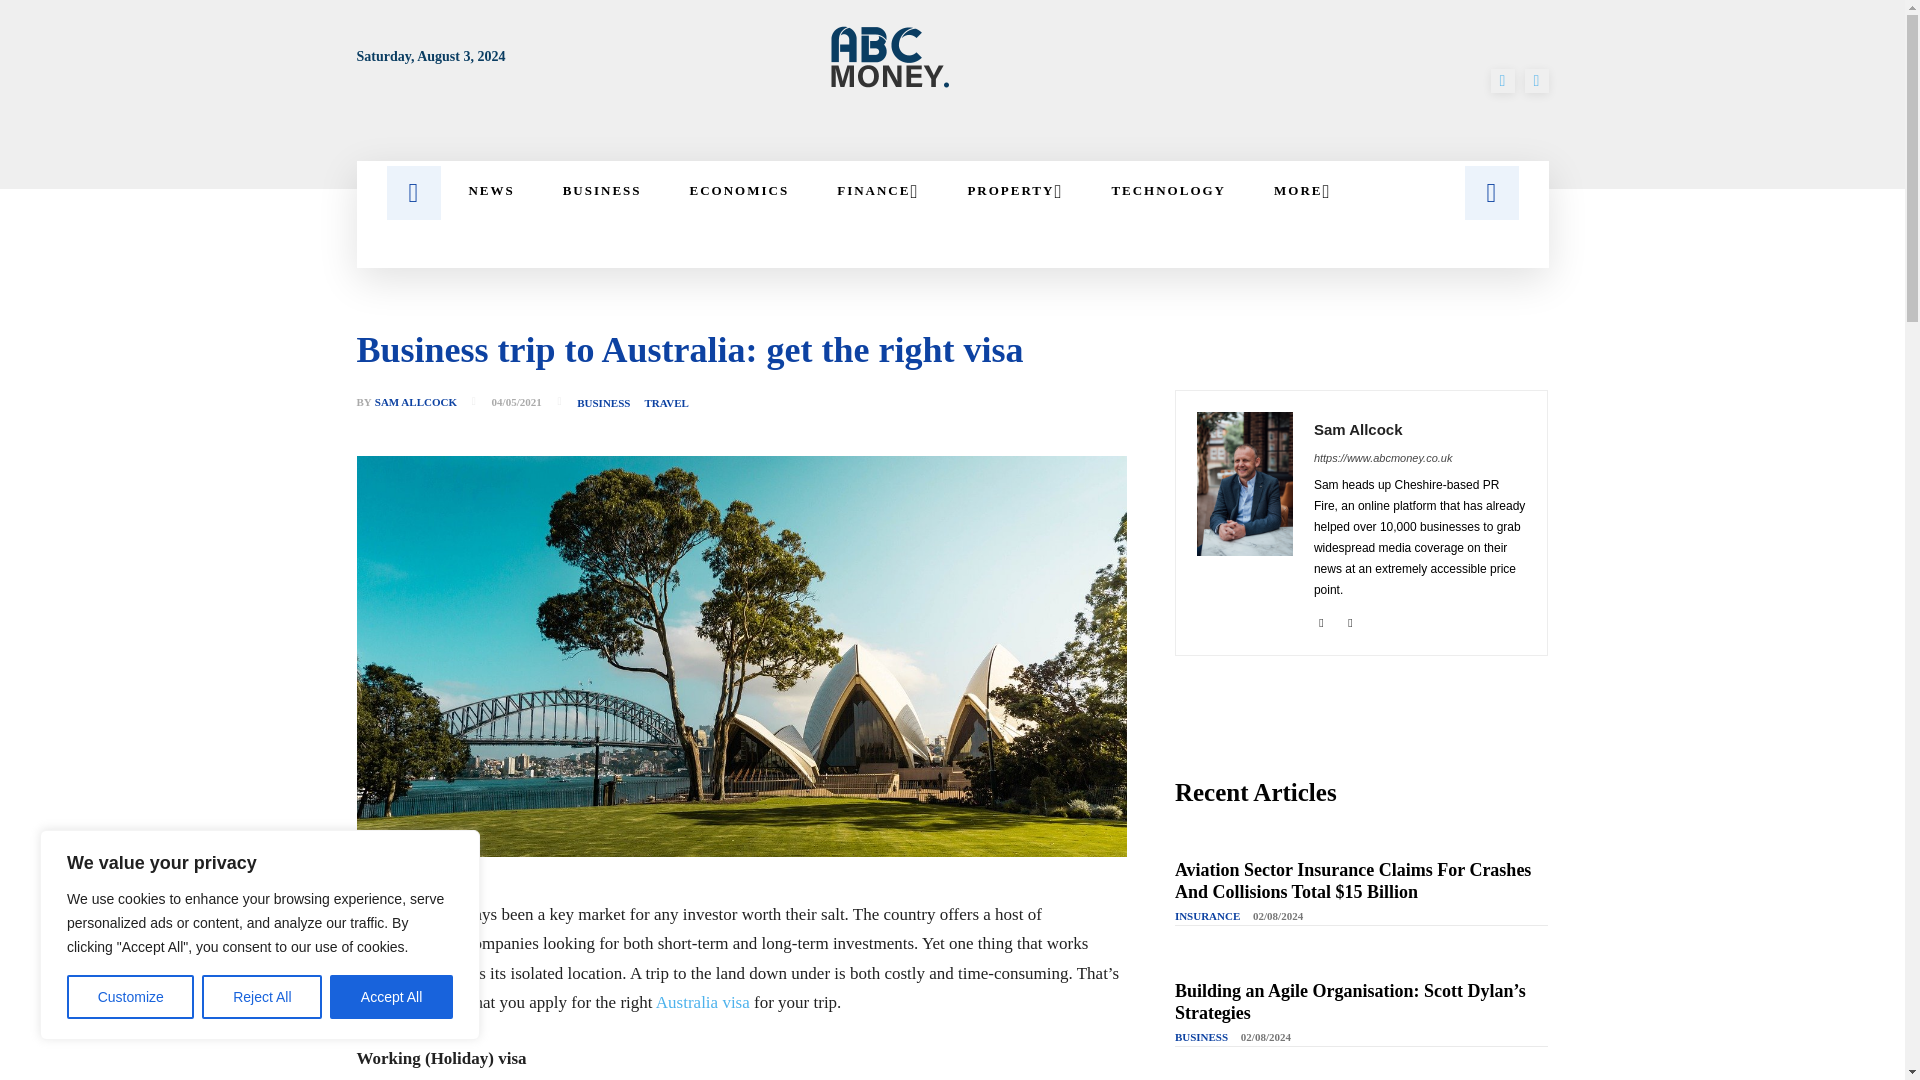 The height and width of the screenshot is (1080, 1920). I want to click on NEWS, so click(490, 190).